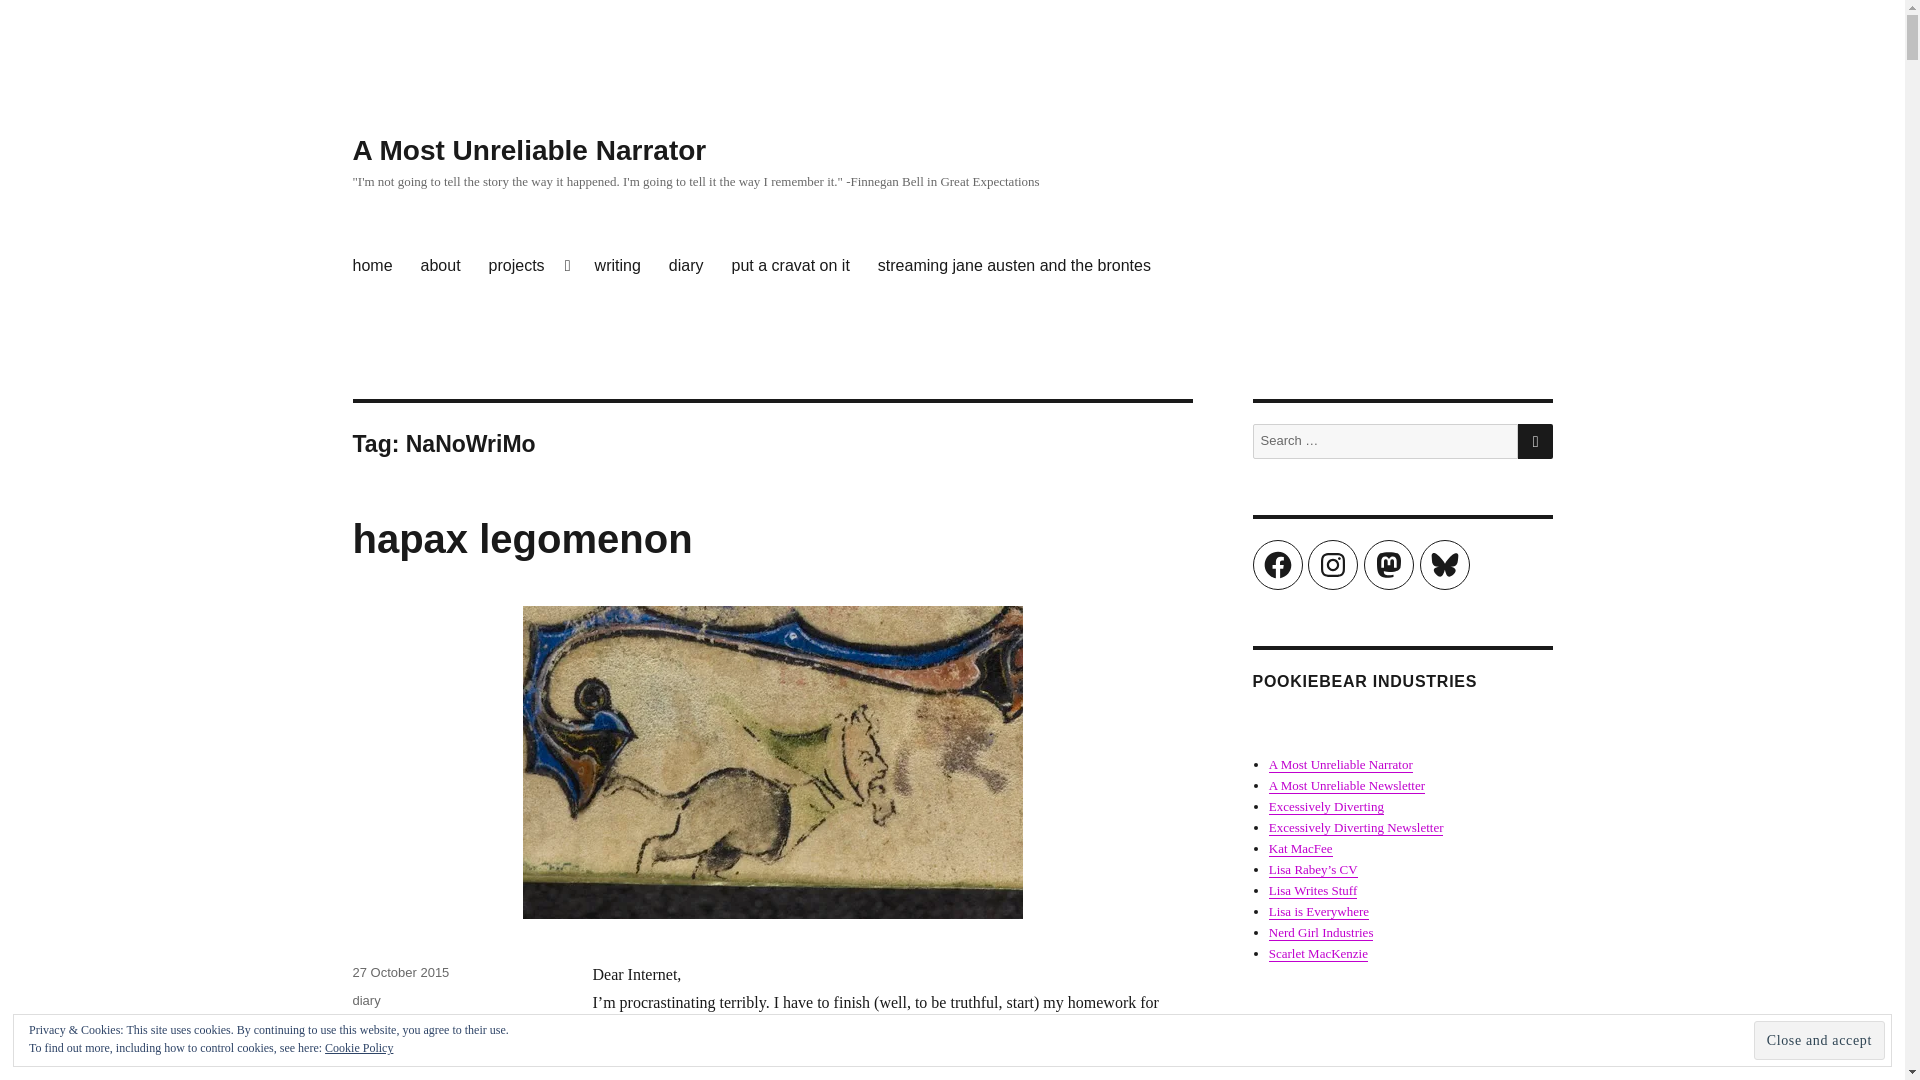  I want to click on home, so click(371, 266).